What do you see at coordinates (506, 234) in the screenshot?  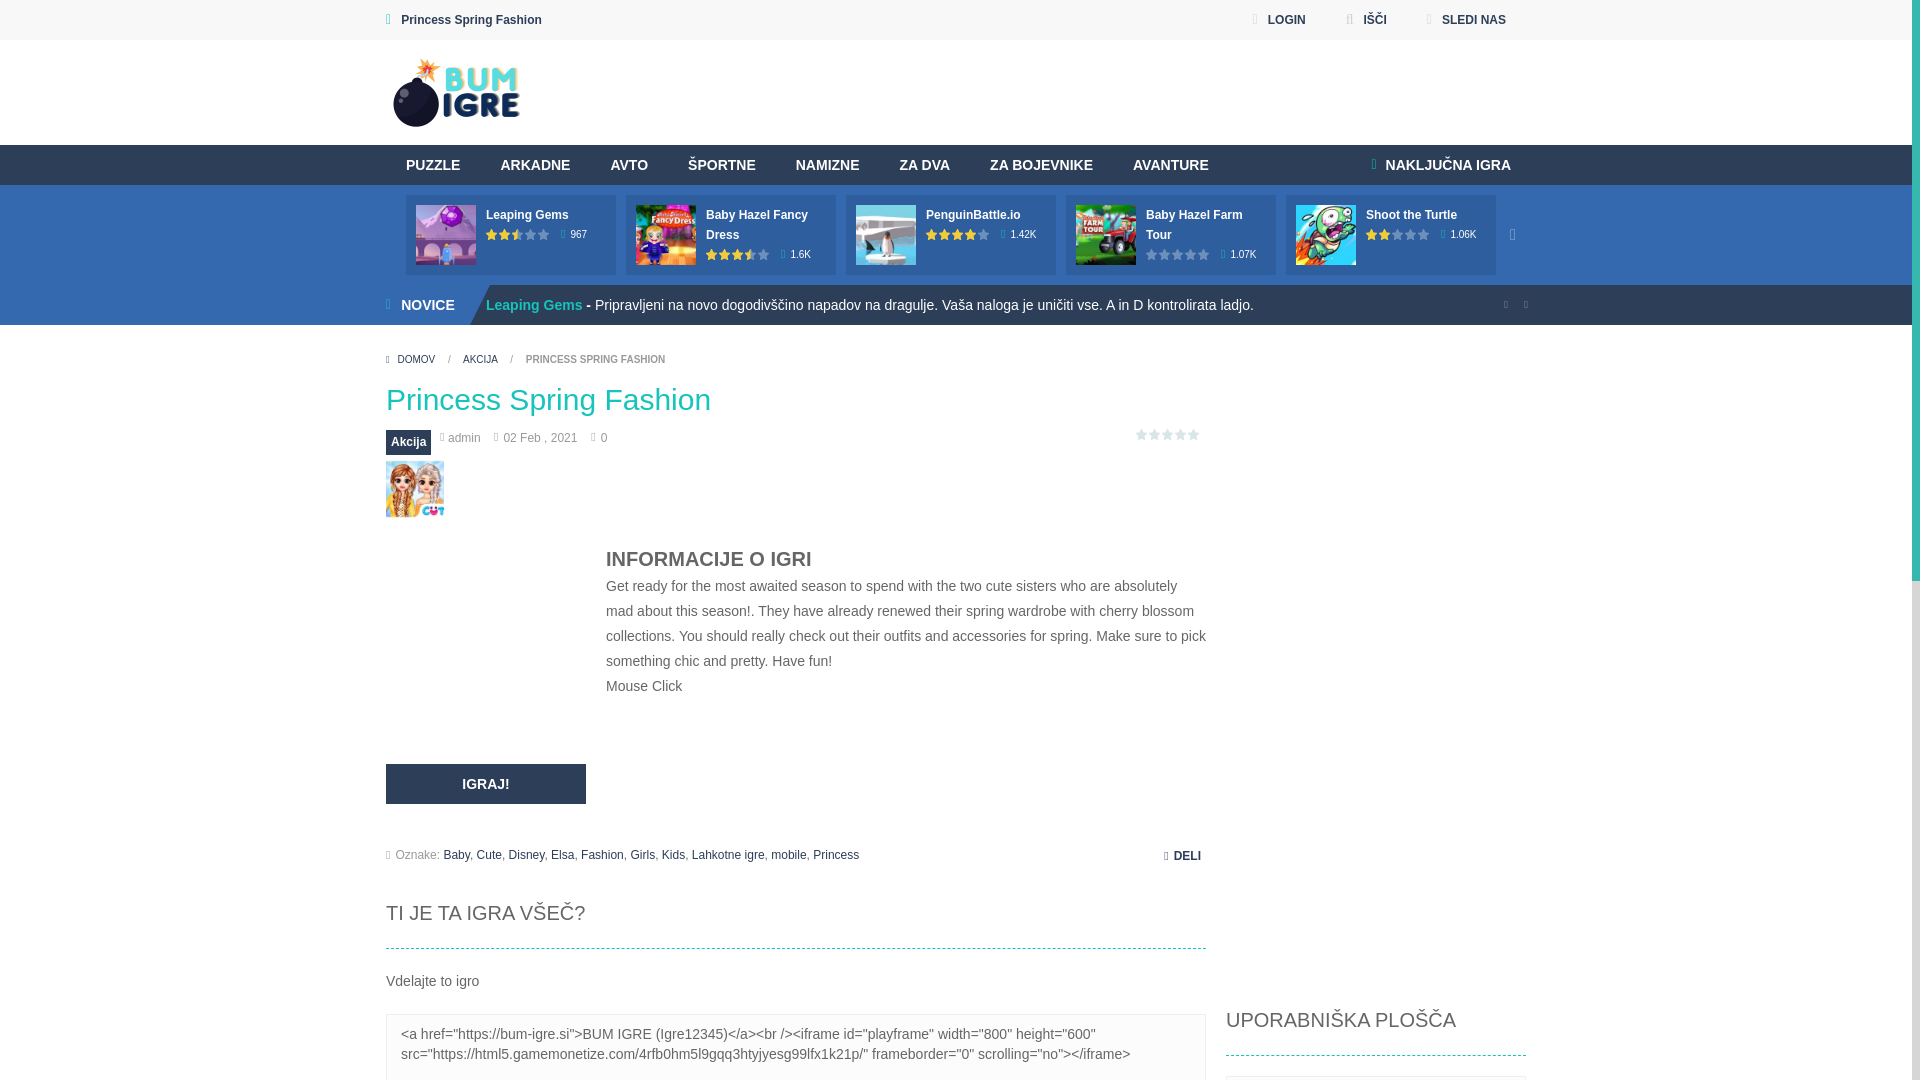 I see `7 votes, average: 2,43 out of 5` at bounding box center [506, 234].